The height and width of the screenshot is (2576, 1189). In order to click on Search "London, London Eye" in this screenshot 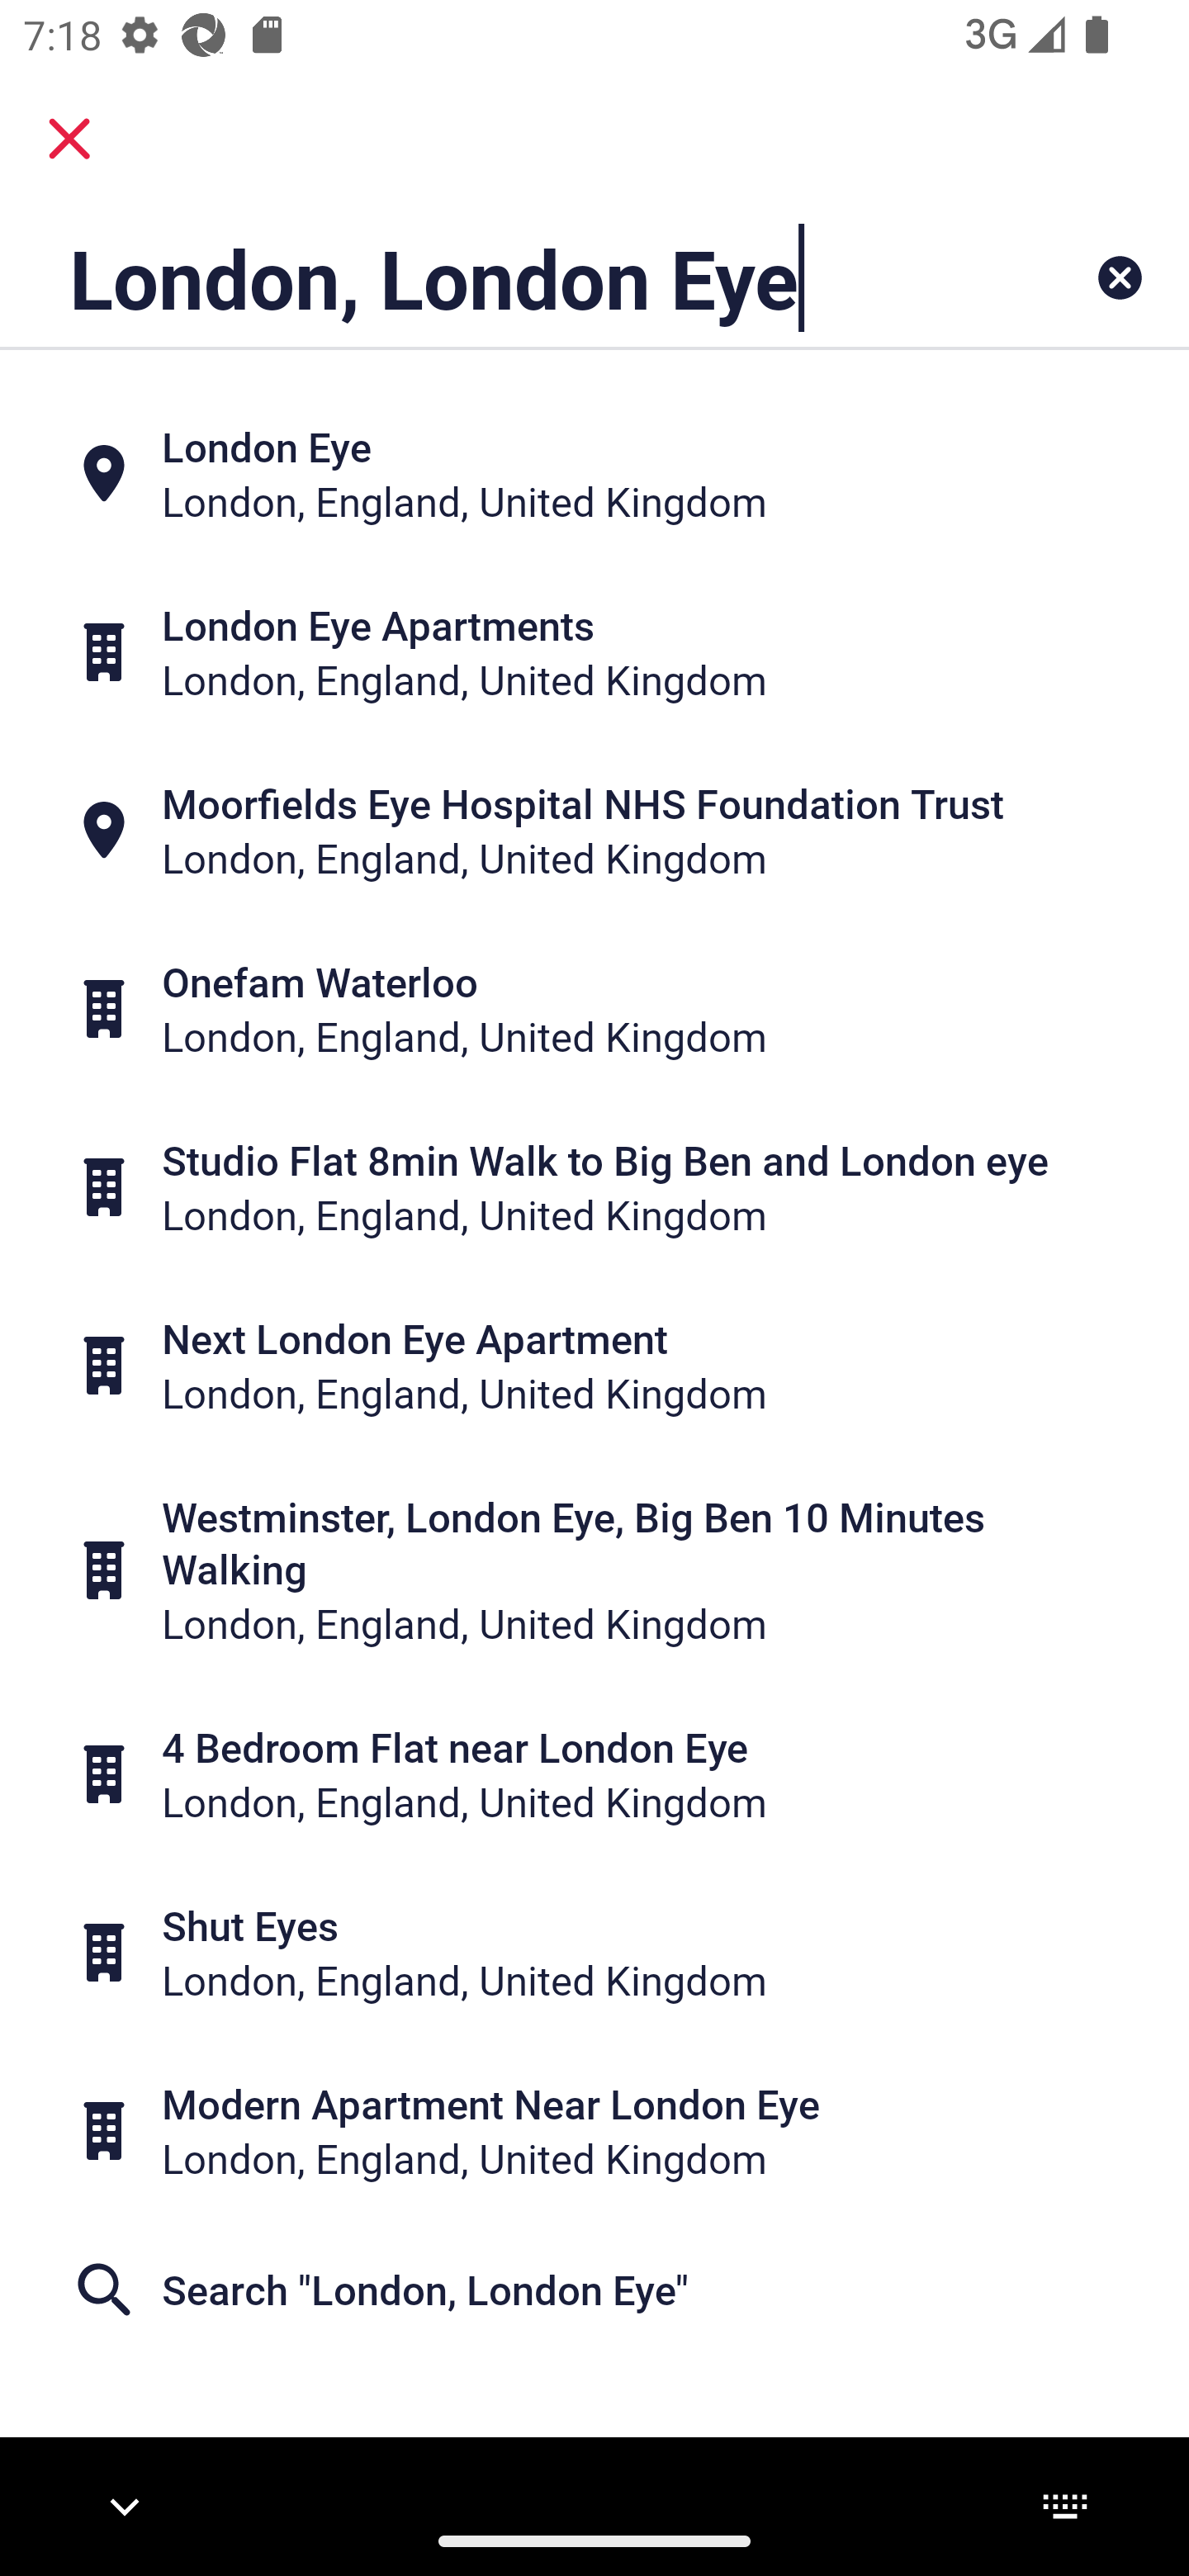, I will do `click(594, 2290)`.